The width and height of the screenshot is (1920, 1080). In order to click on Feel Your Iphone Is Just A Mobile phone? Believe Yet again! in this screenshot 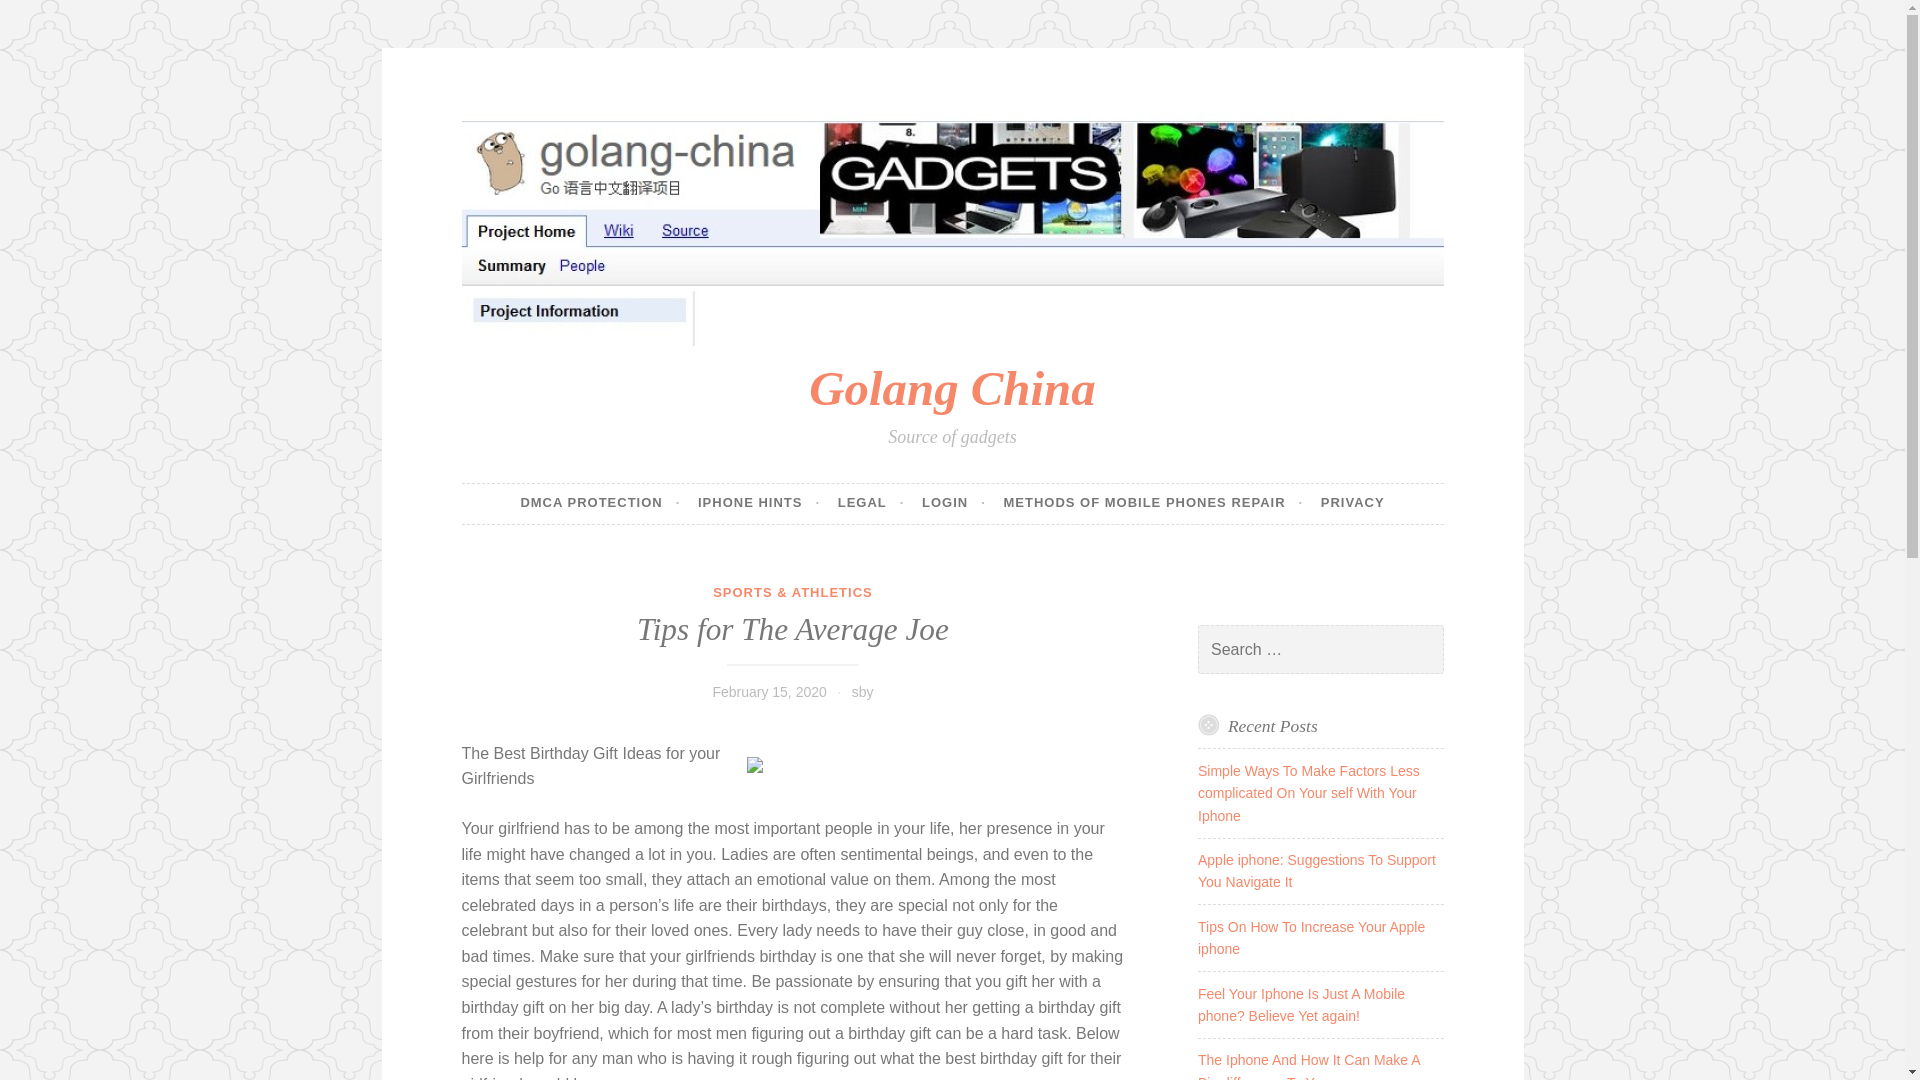, I will do `click(1302, 1004)`.